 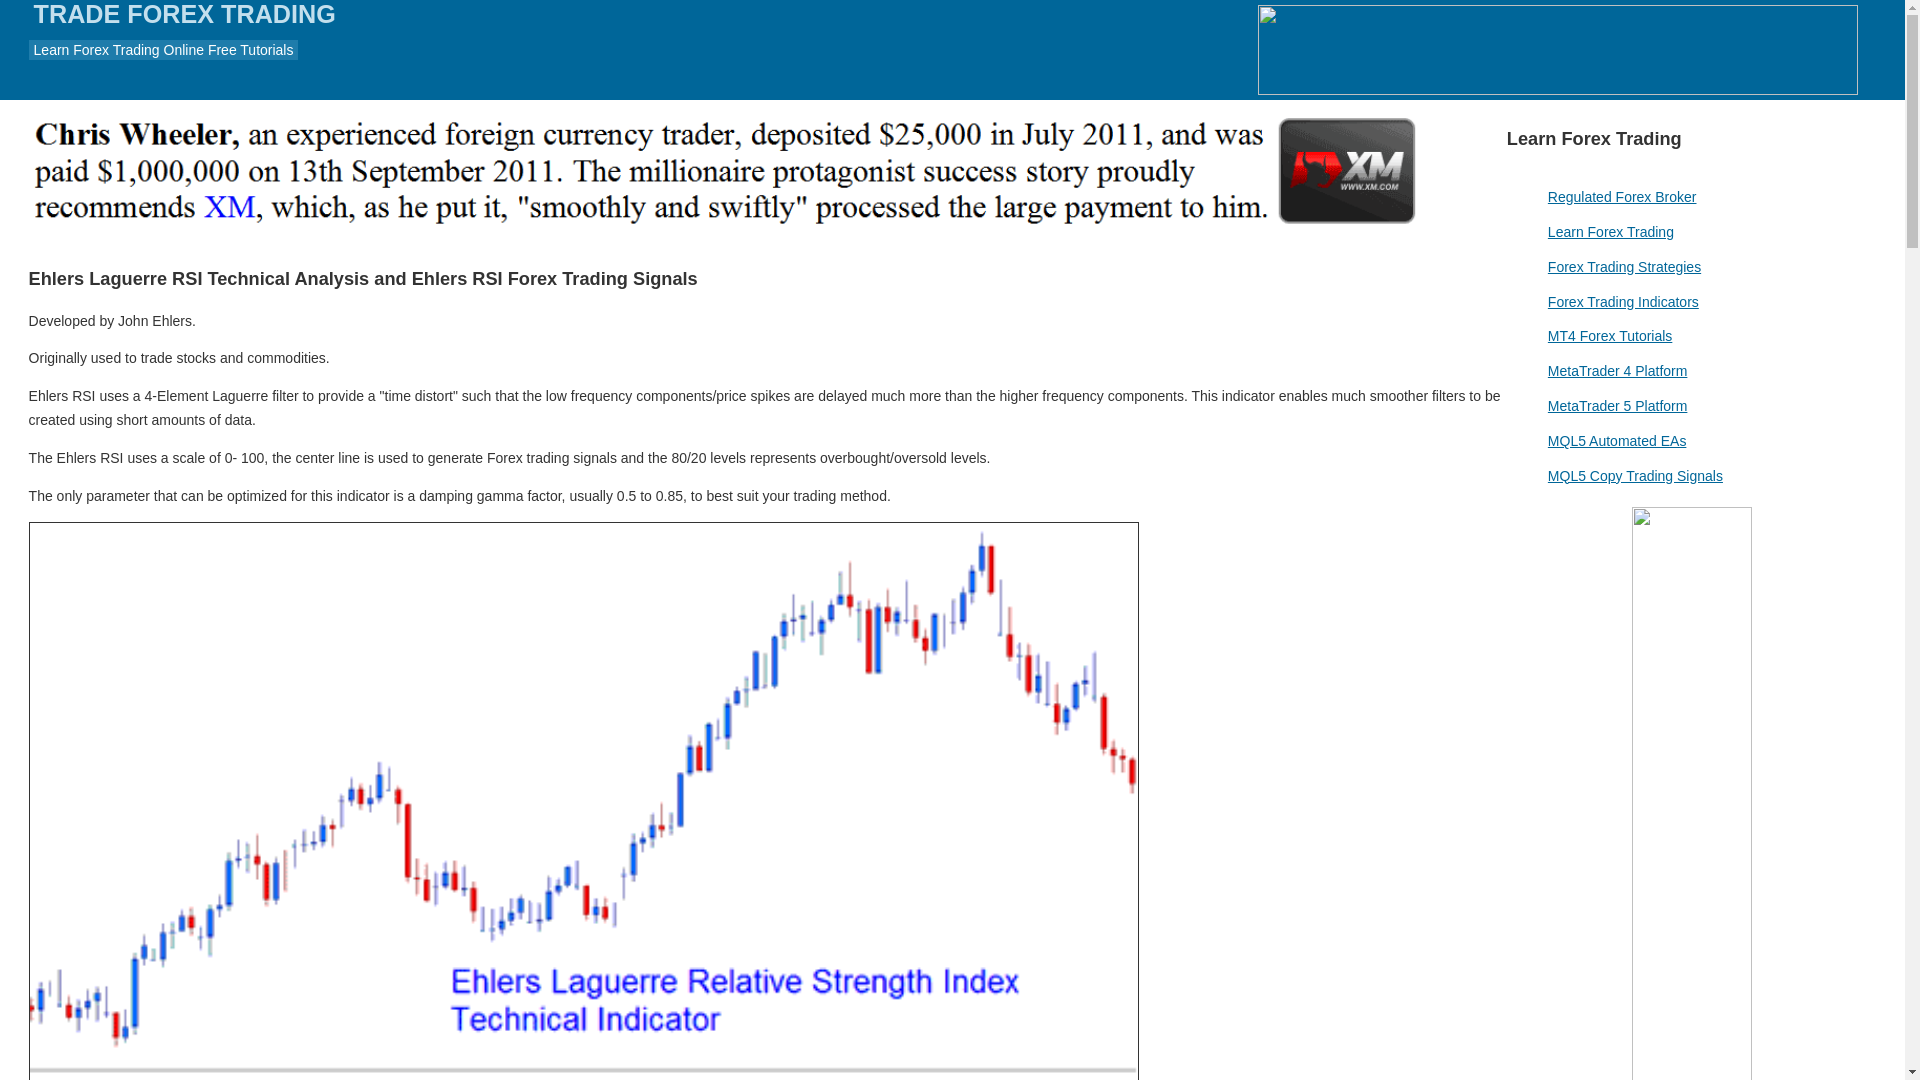 What do you see at coordinates (1622, 197) in the screenshot?
I see `Regulated Forex Broker` at bounding box center [1622, 197].